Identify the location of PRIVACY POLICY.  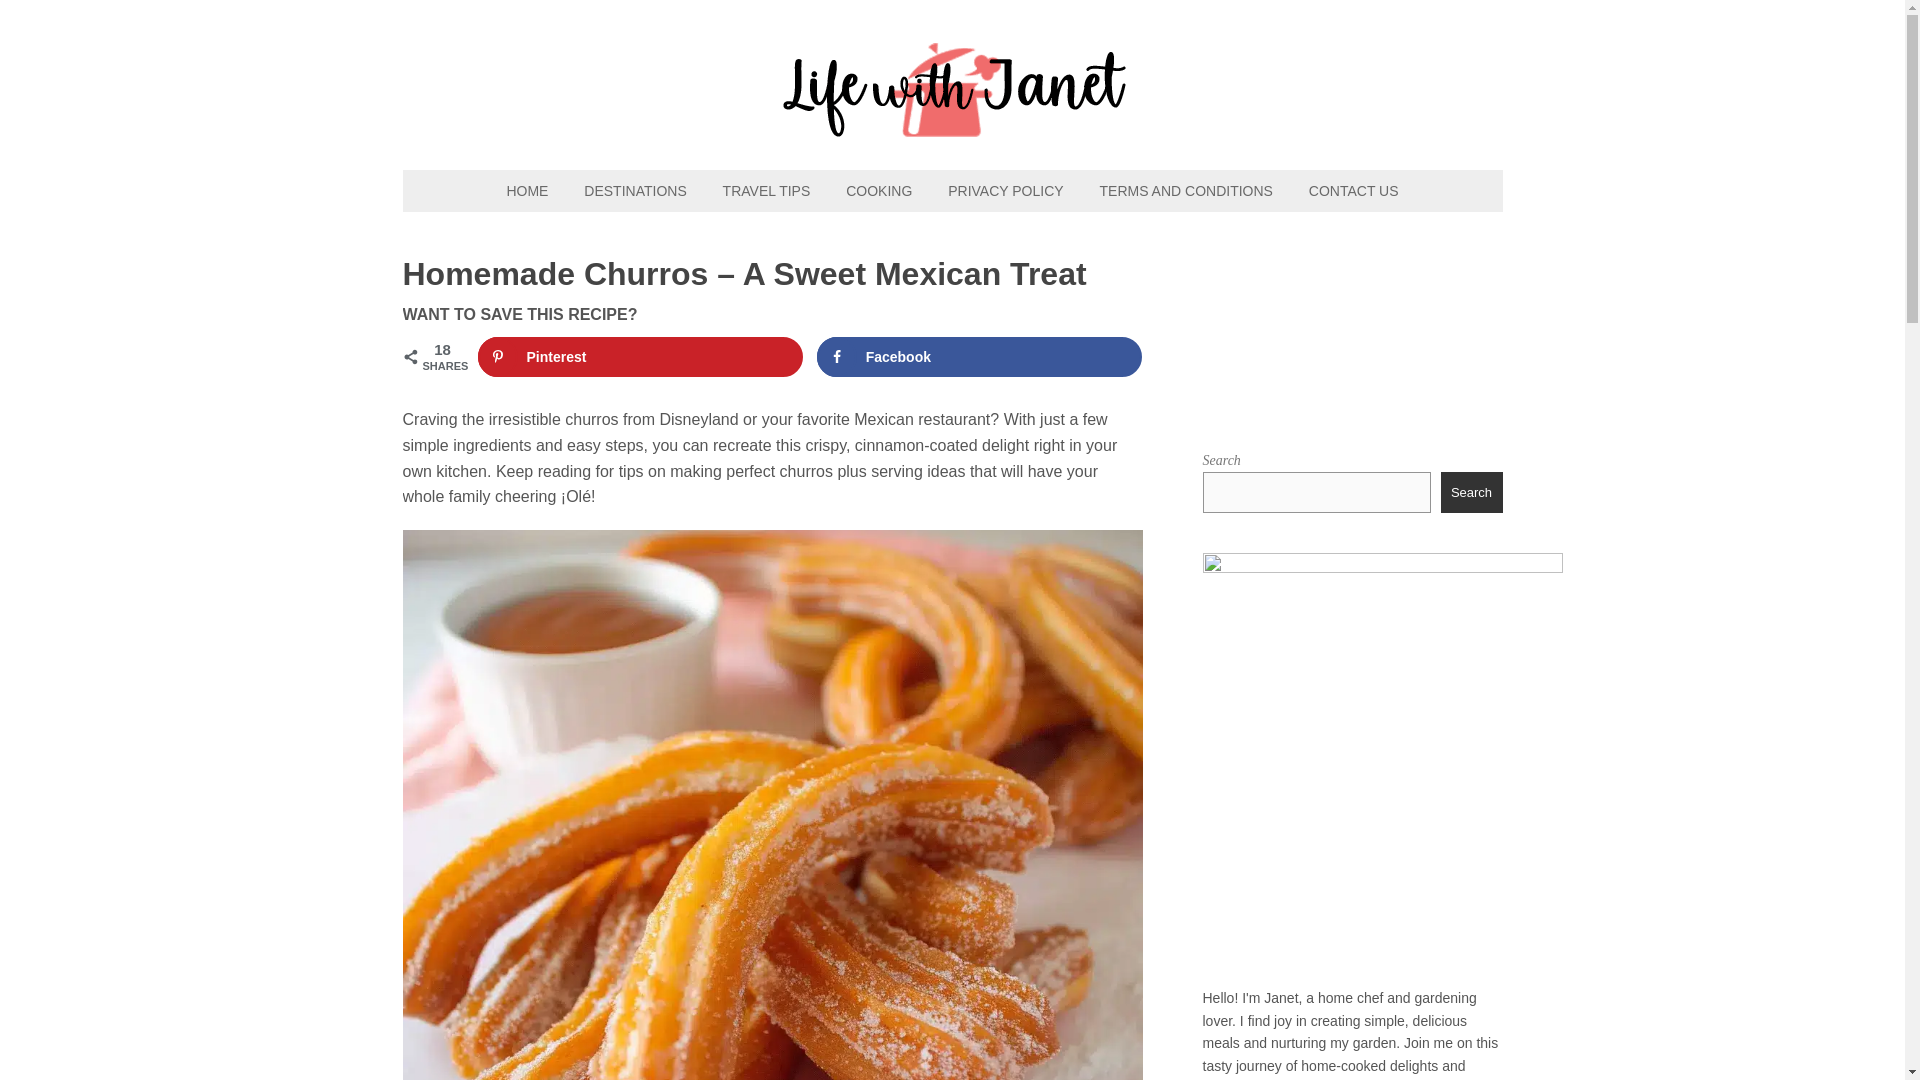
(1005, 190).